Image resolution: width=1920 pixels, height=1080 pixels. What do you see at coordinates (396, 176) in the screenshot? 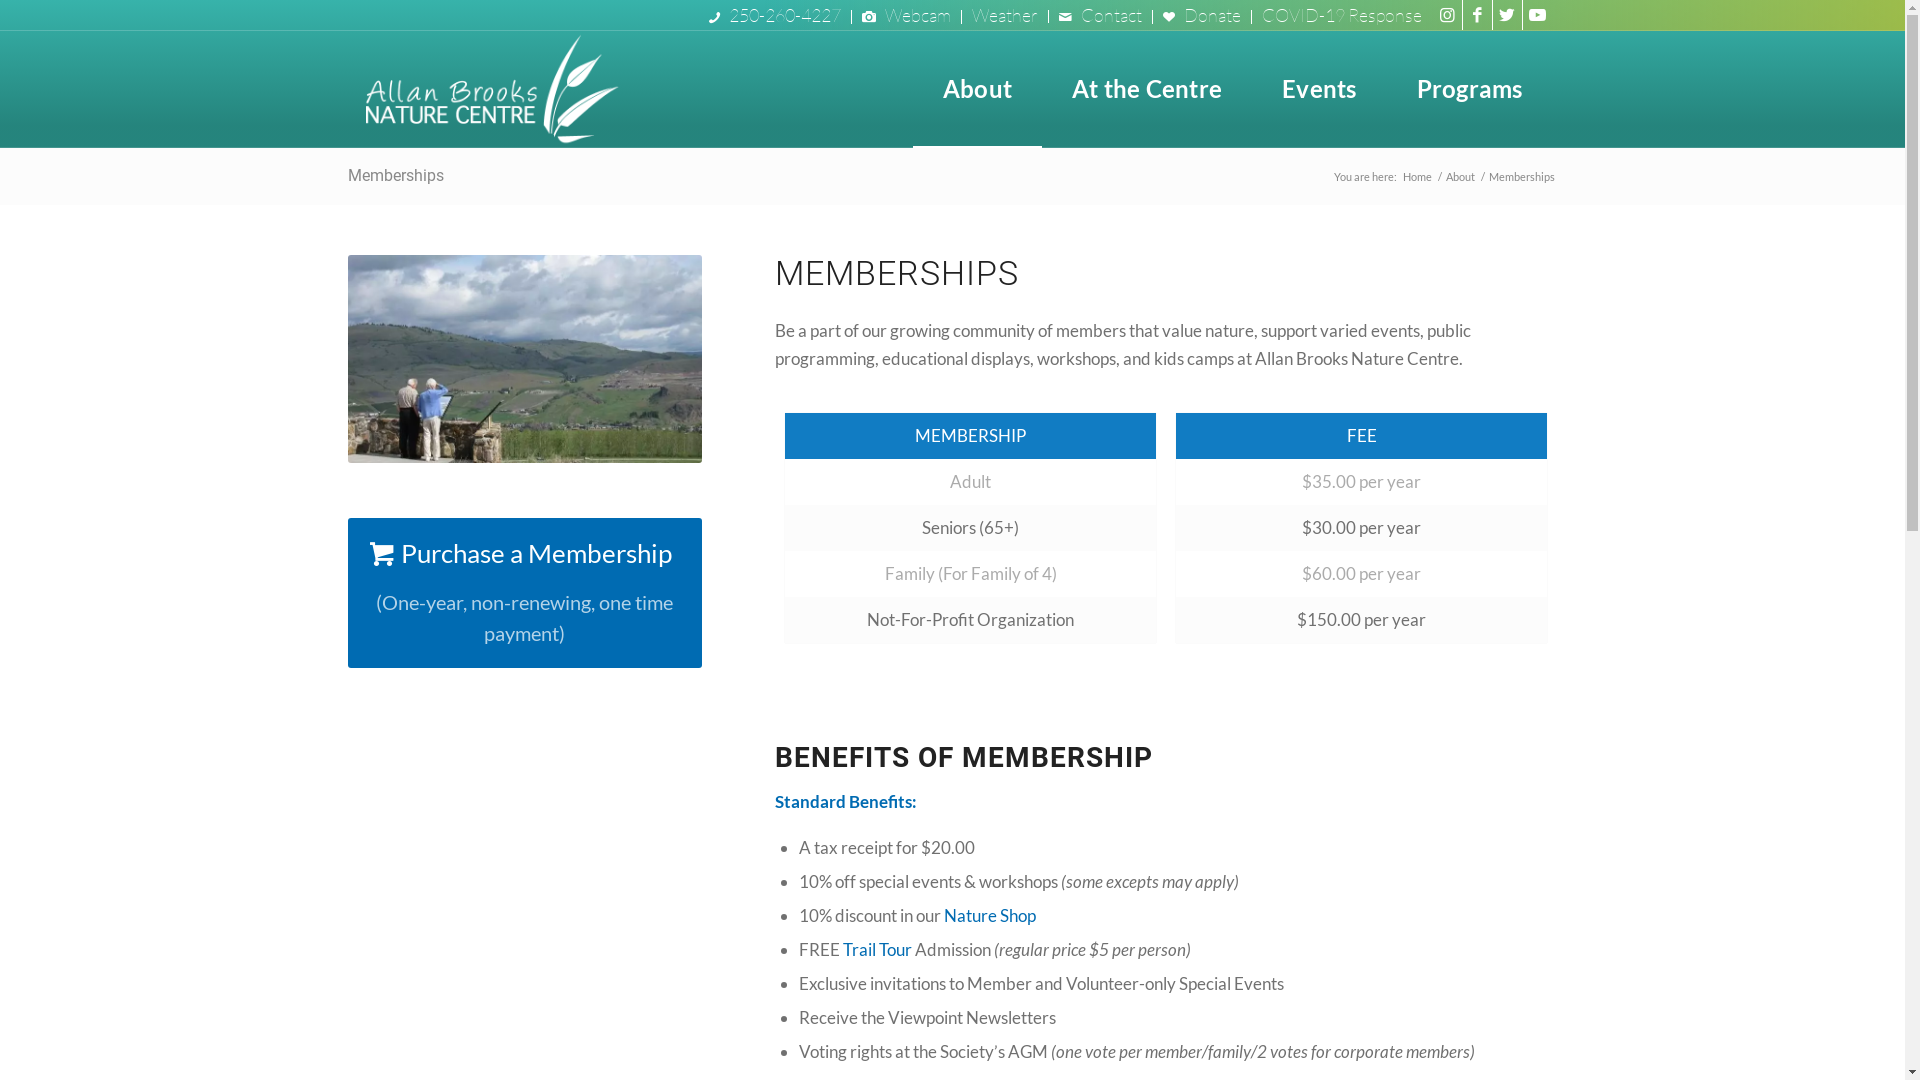
I see `Memberships` at bounding box center [396, 176].